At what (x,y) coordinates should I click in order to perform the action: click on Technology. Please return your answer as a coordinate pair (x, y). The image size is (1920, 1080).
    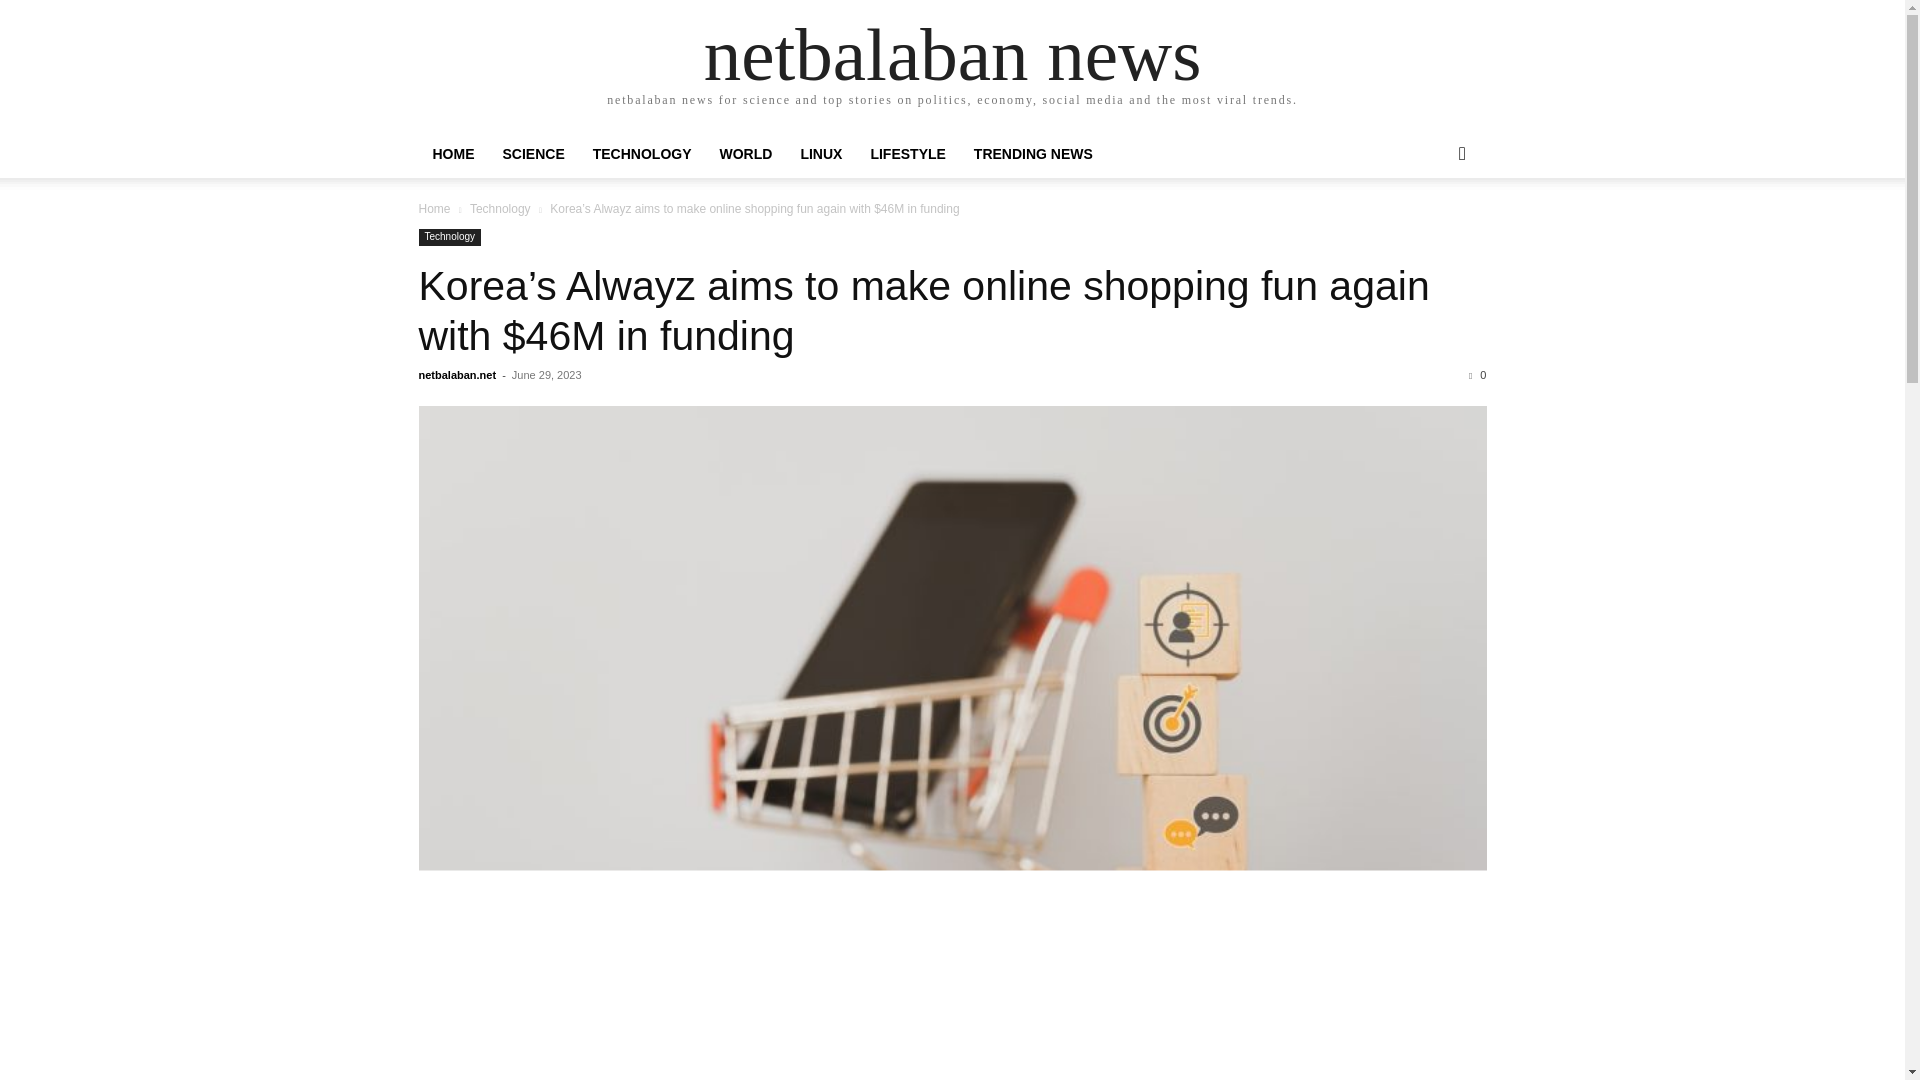
    Looking at the image, I should click on (450, 237).